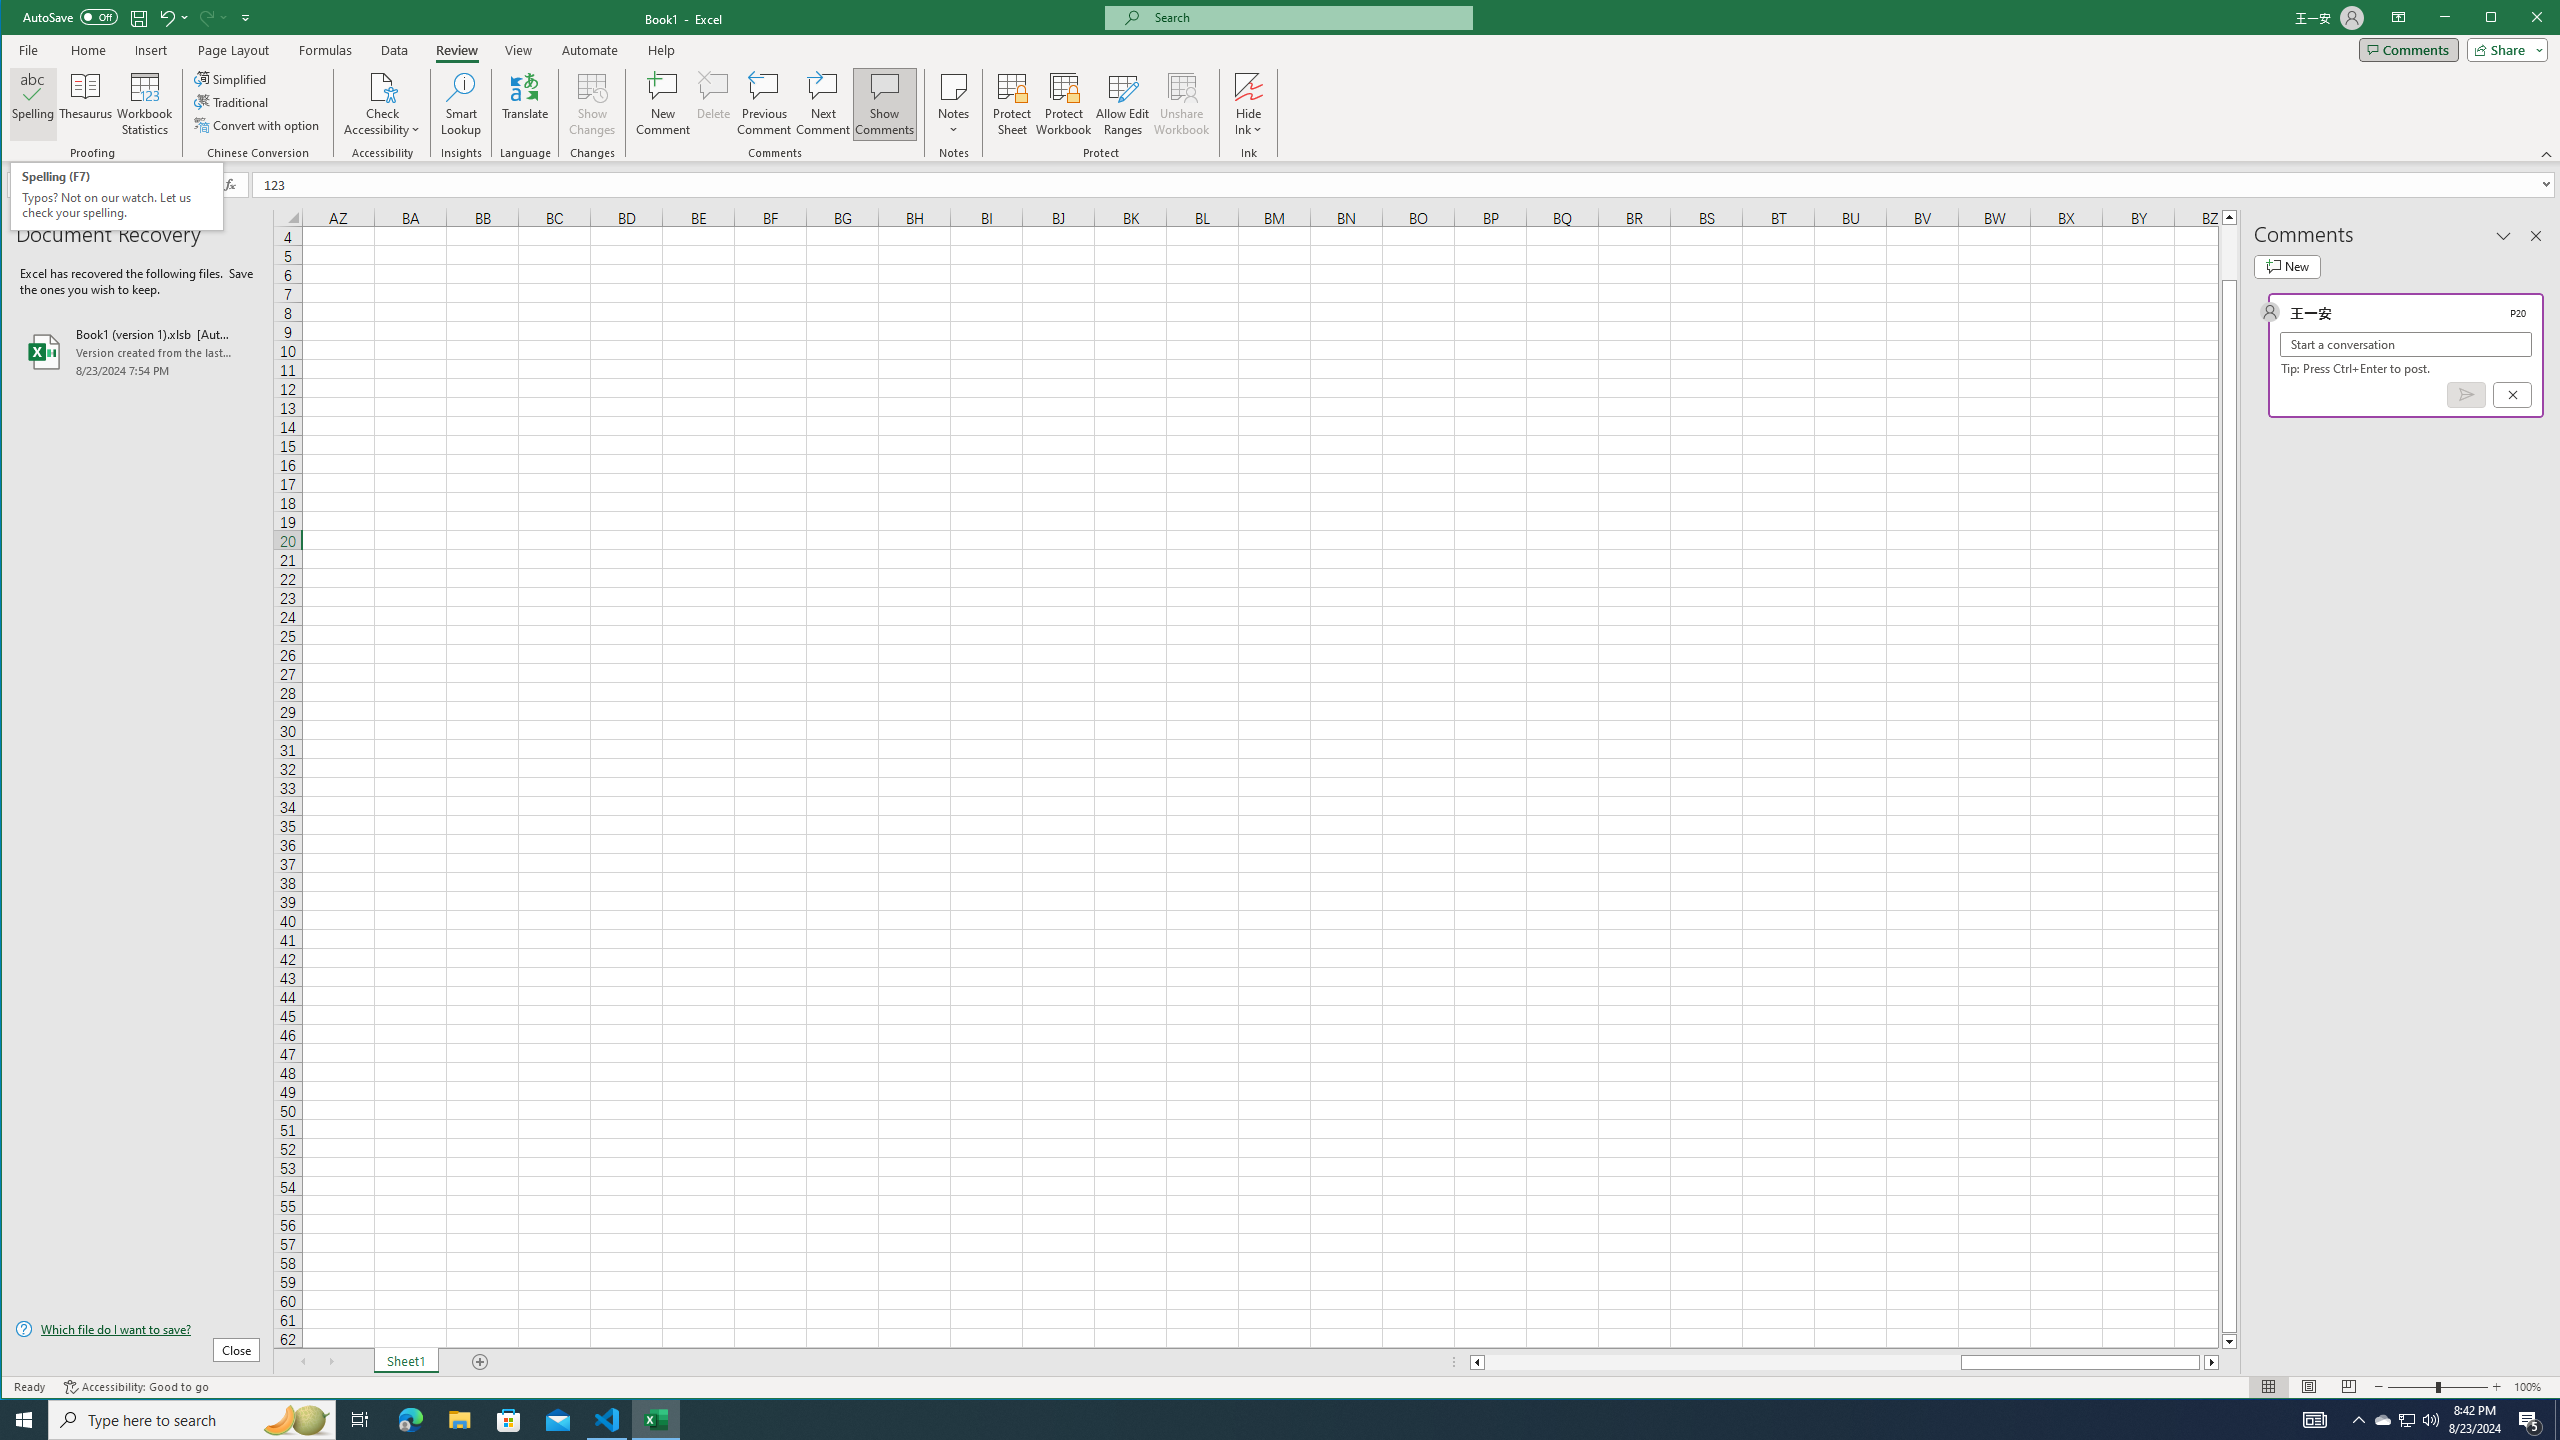 The height and width of the screenshot is (1440, 2560). Describe the element at coordinates (1248, 104) in the screenshot. I see `Hide Ink` at that location.